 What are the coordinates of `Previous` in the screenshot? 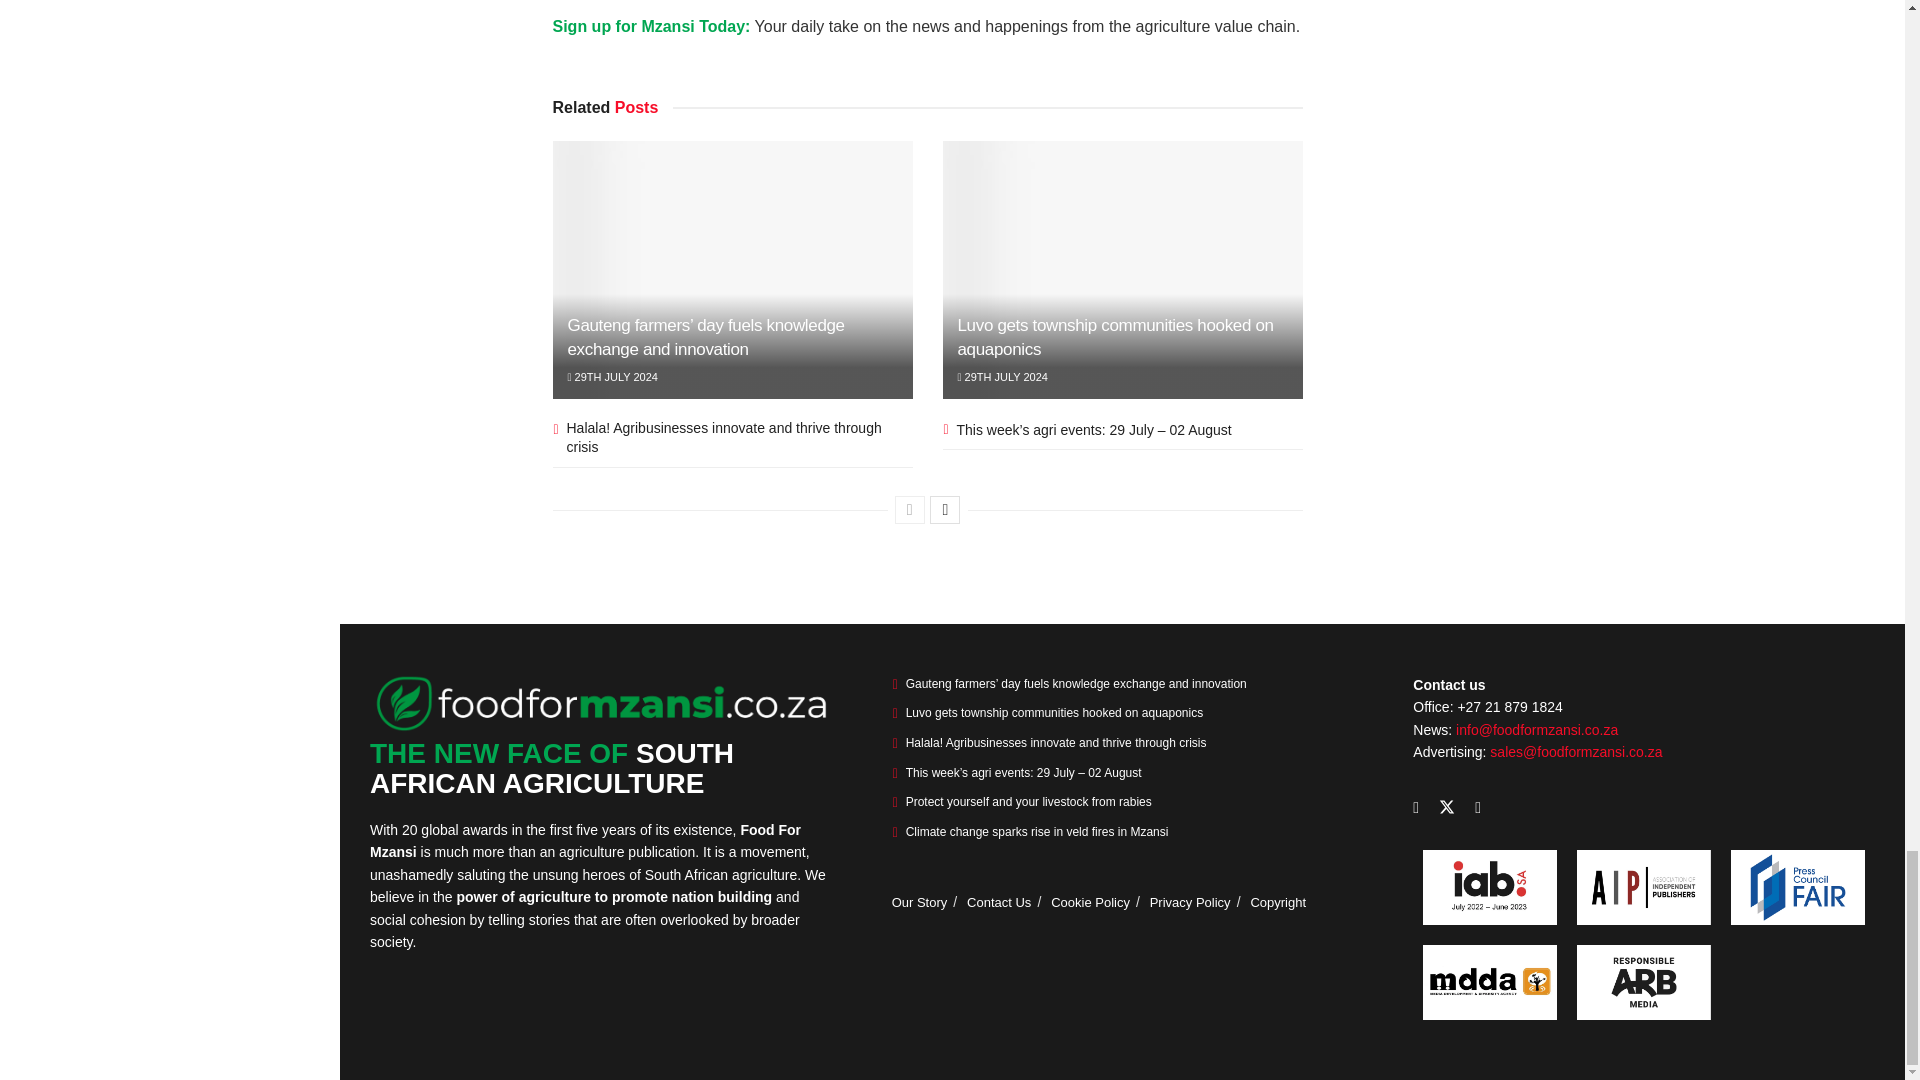 It's located at (910, 509).